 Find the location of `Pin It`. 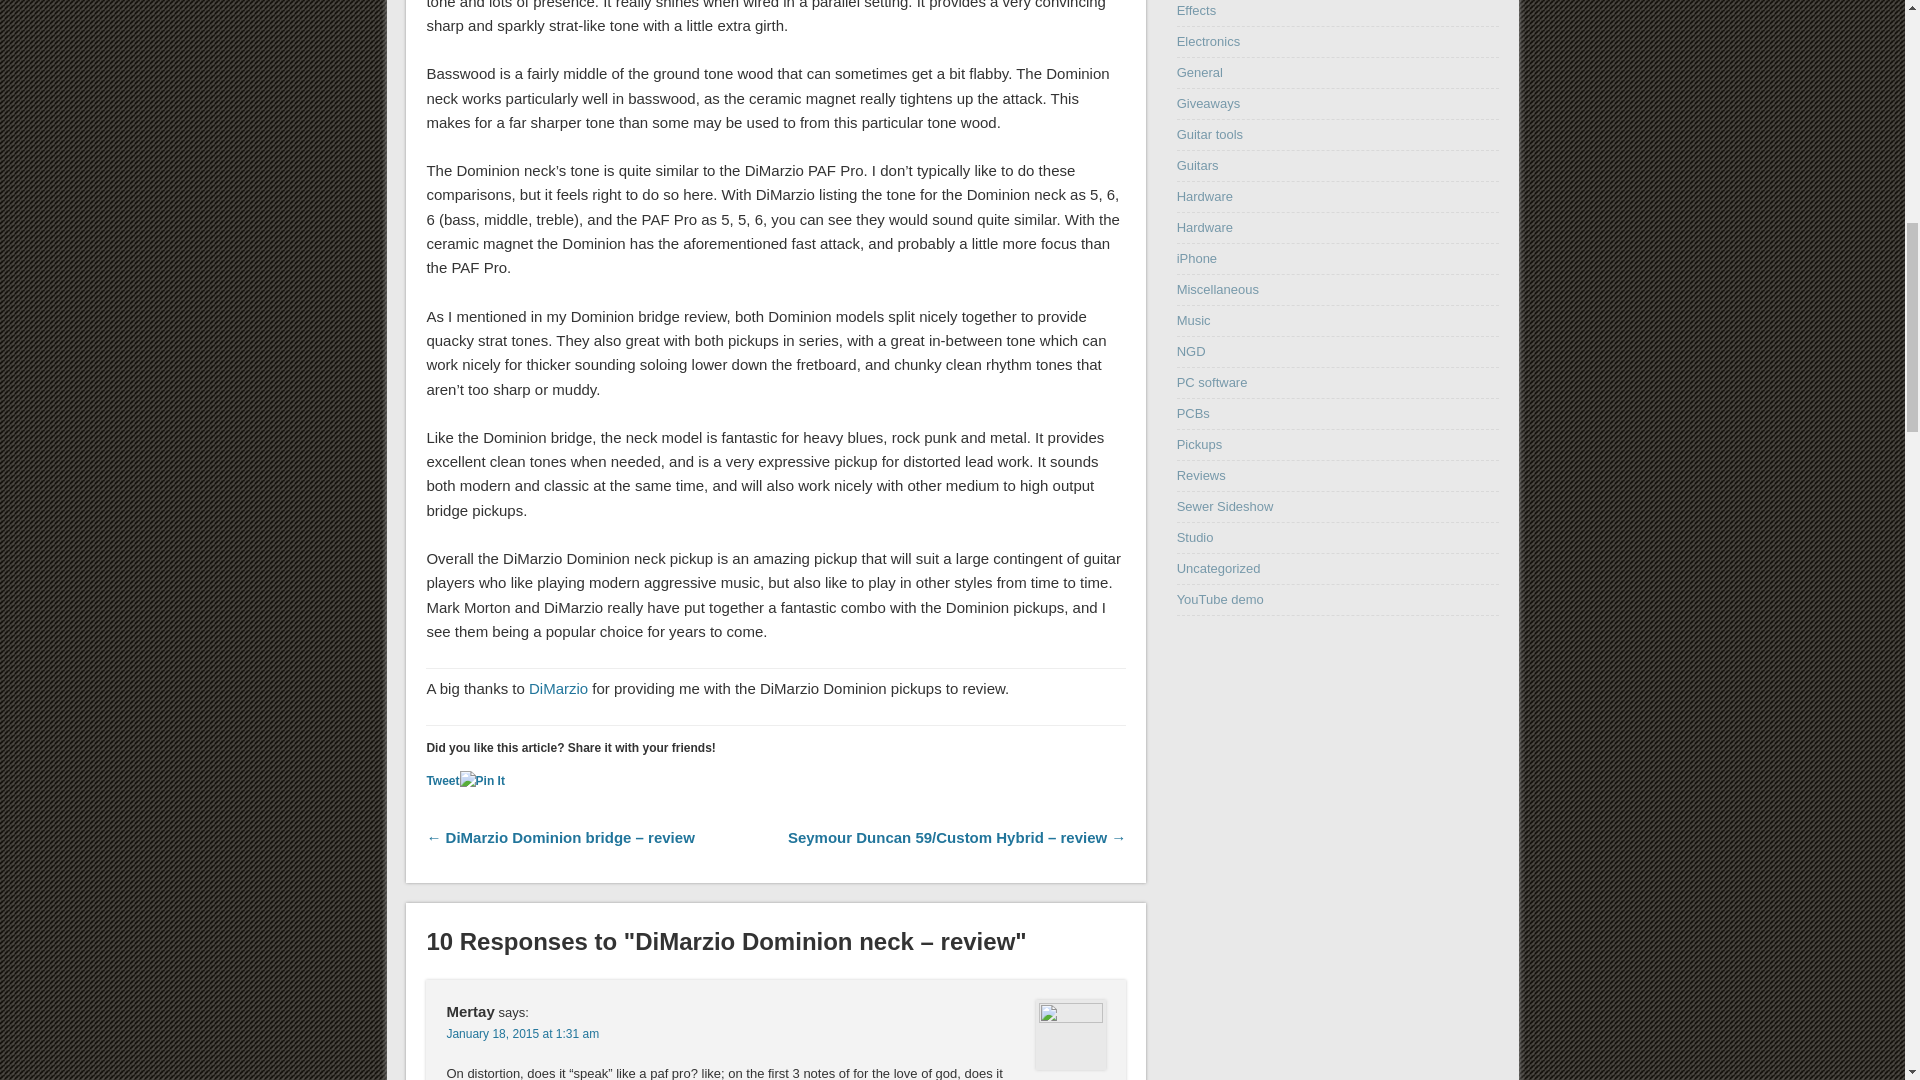

Pin It is located at coordinates (482, 781).